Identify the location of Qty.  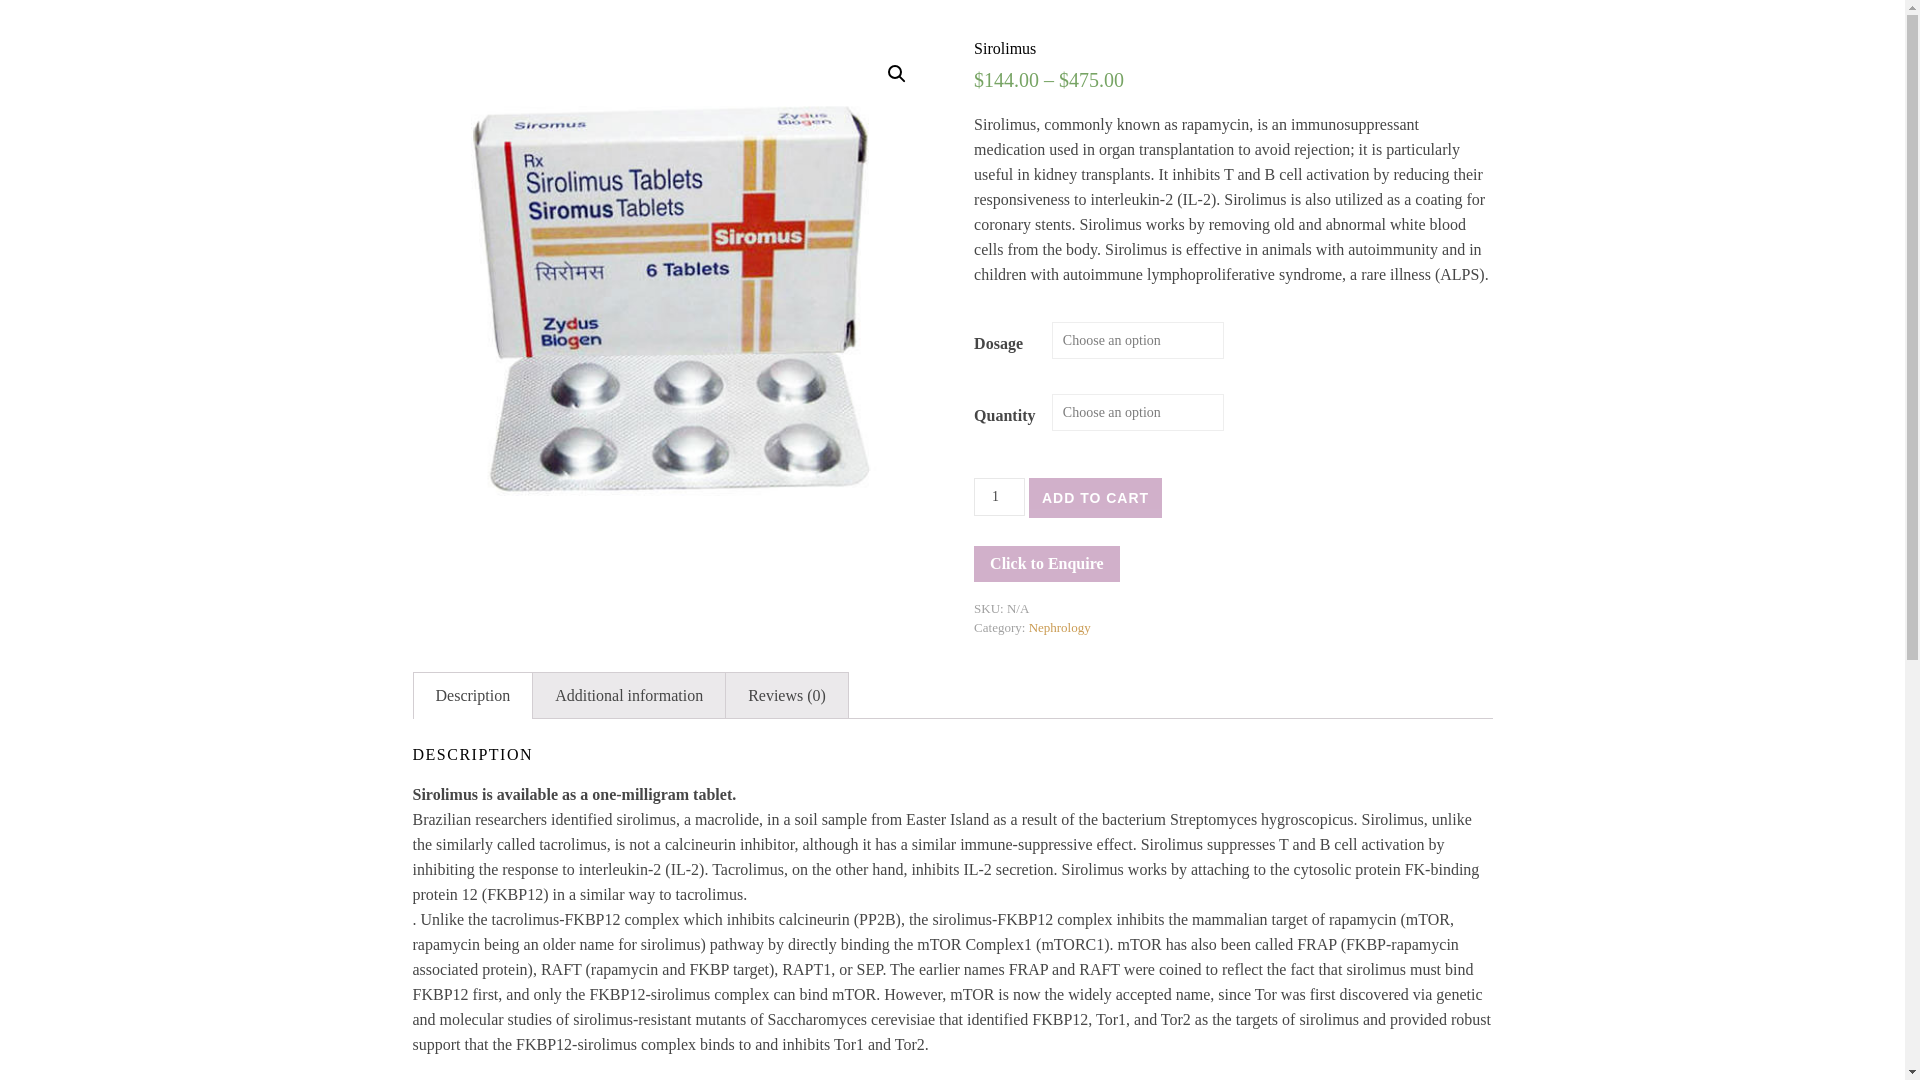
(999, 497).